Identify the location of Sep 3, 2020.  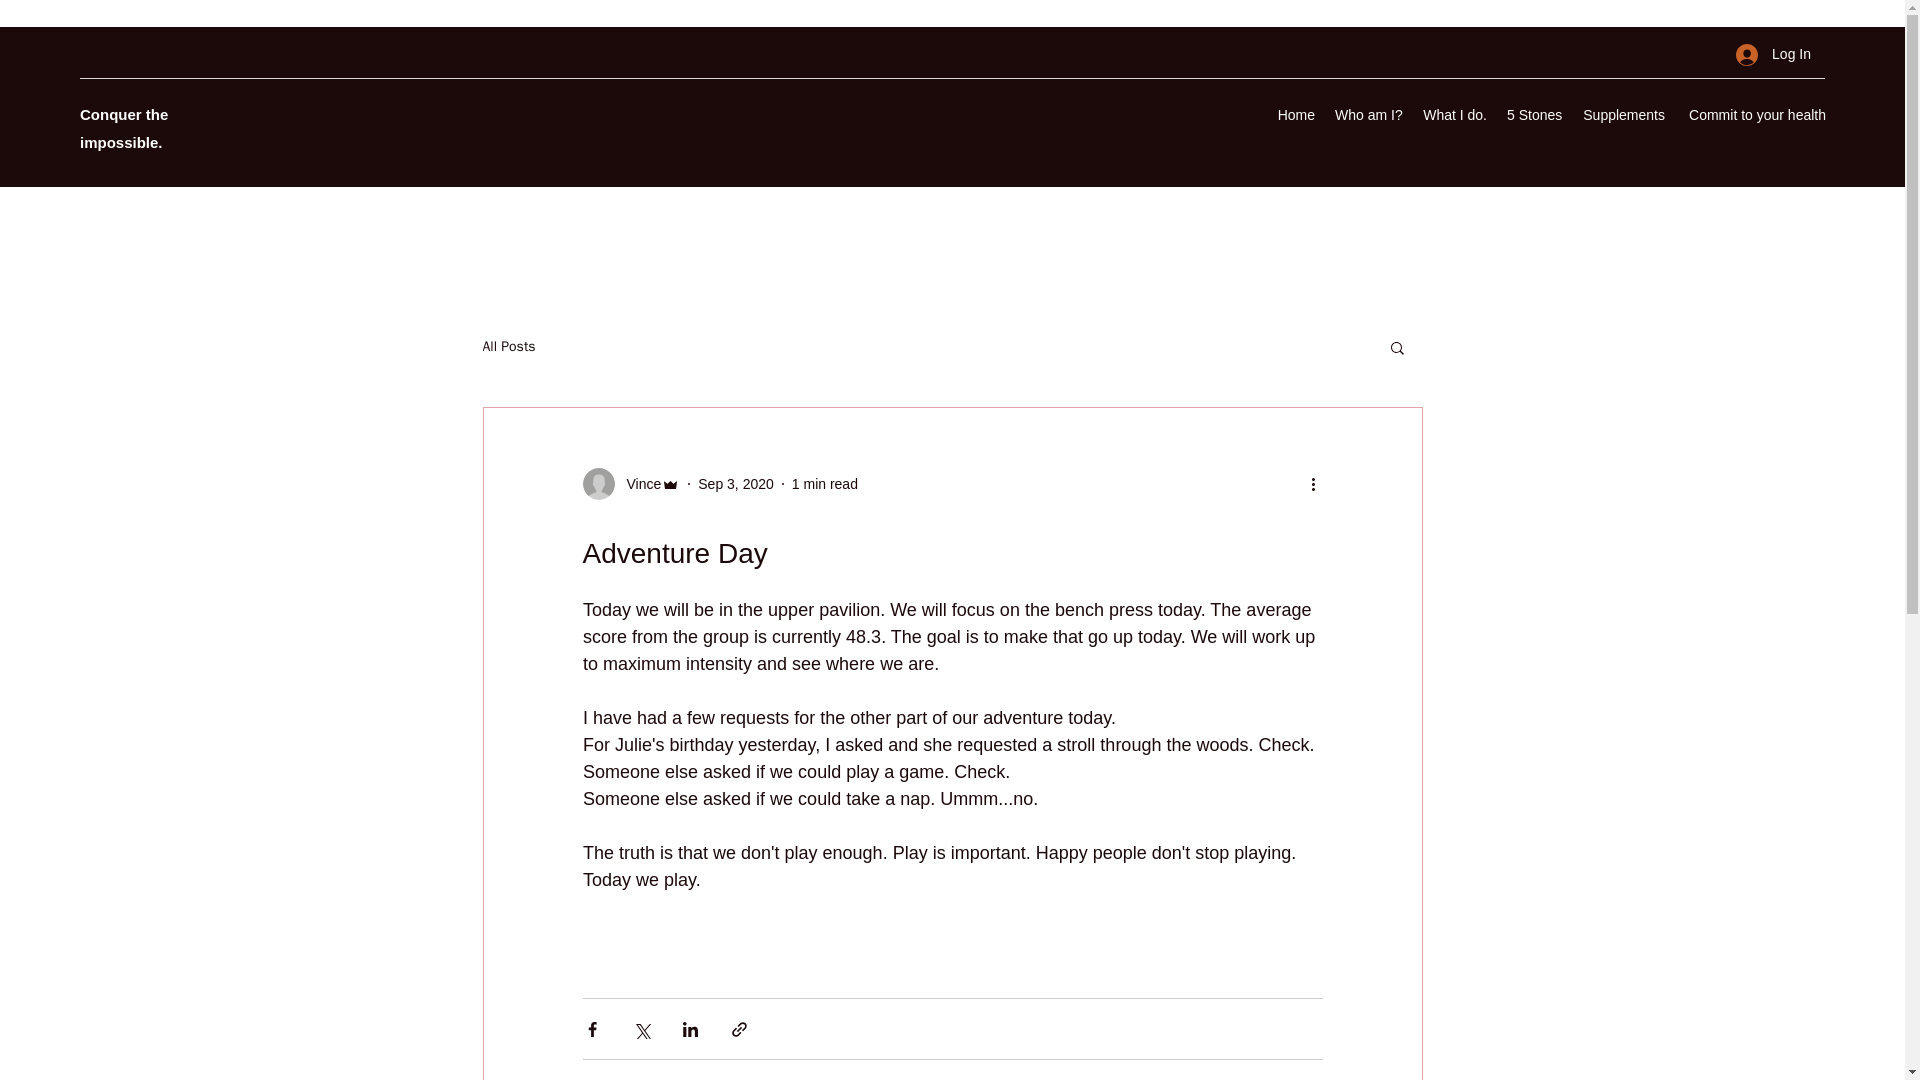
(1368, 114).